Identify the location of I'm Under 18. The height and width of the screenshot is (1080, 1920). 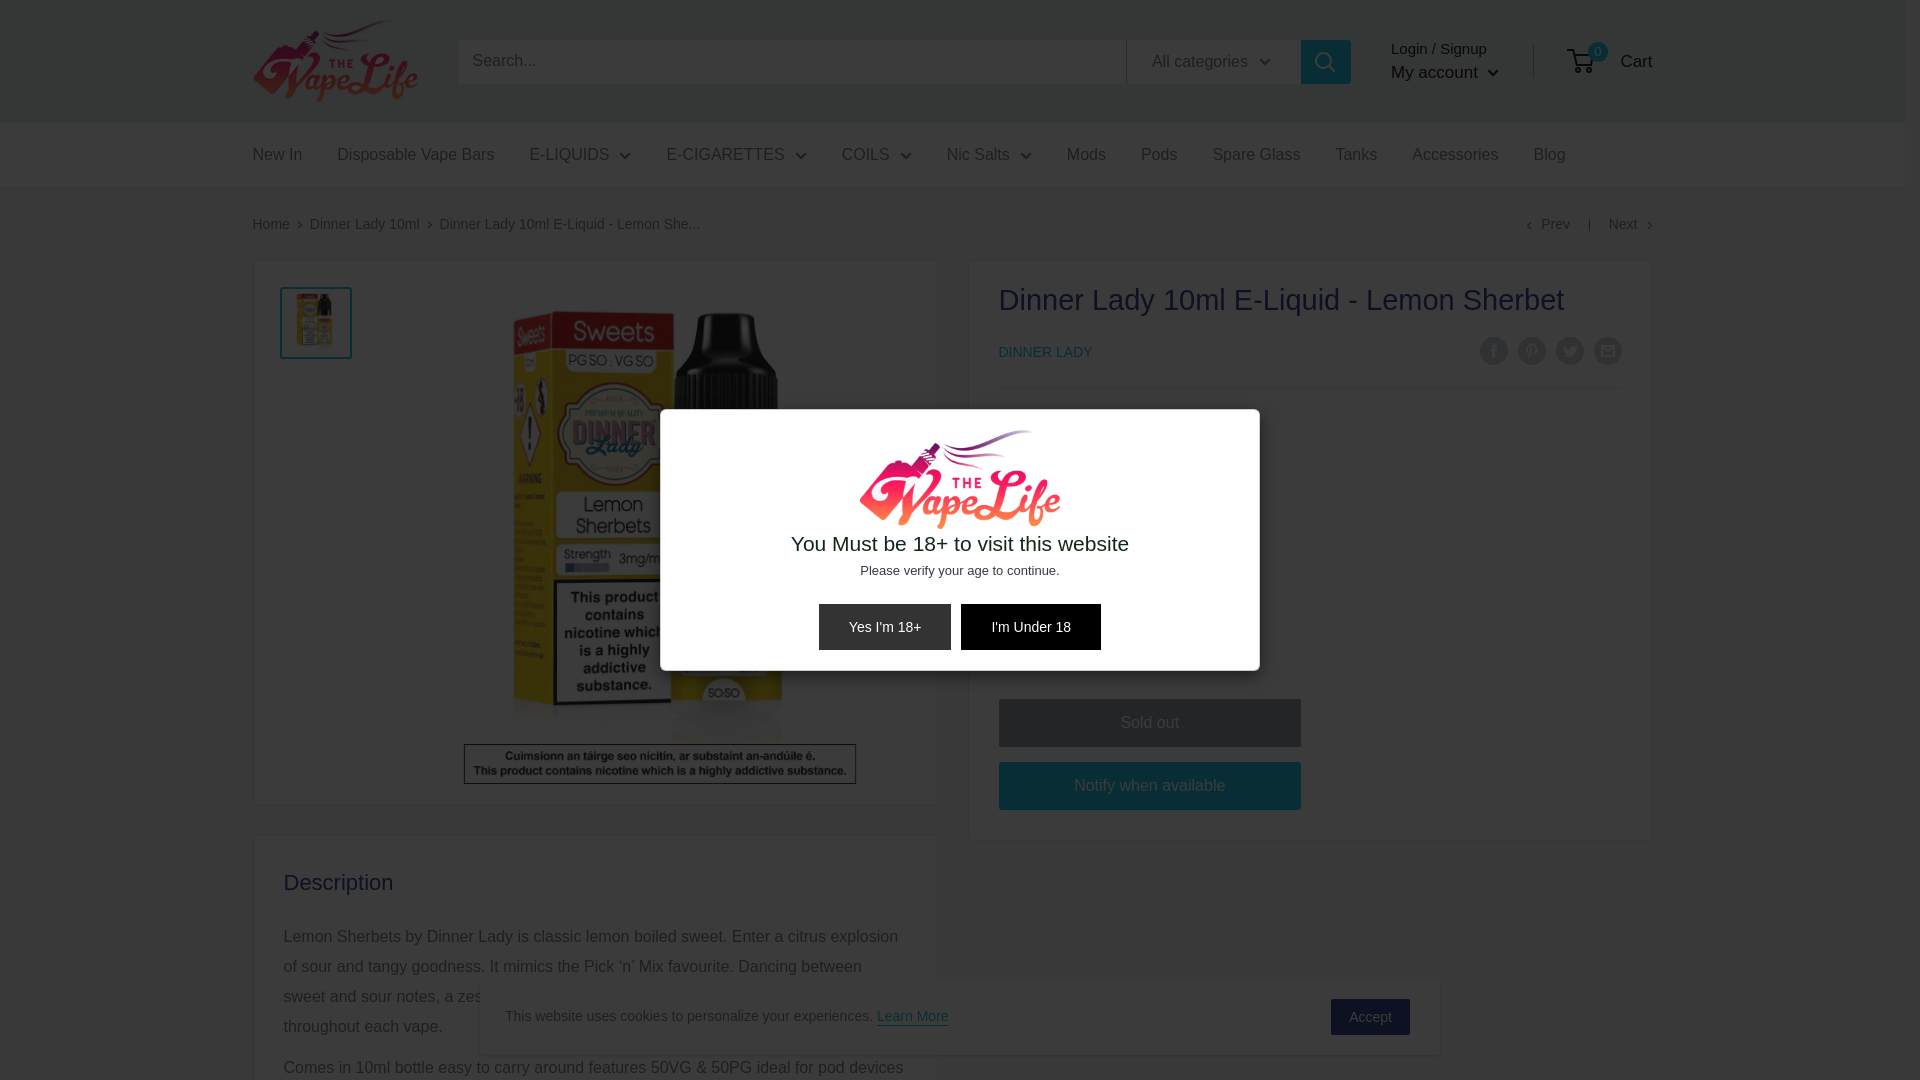
(1030, 626).